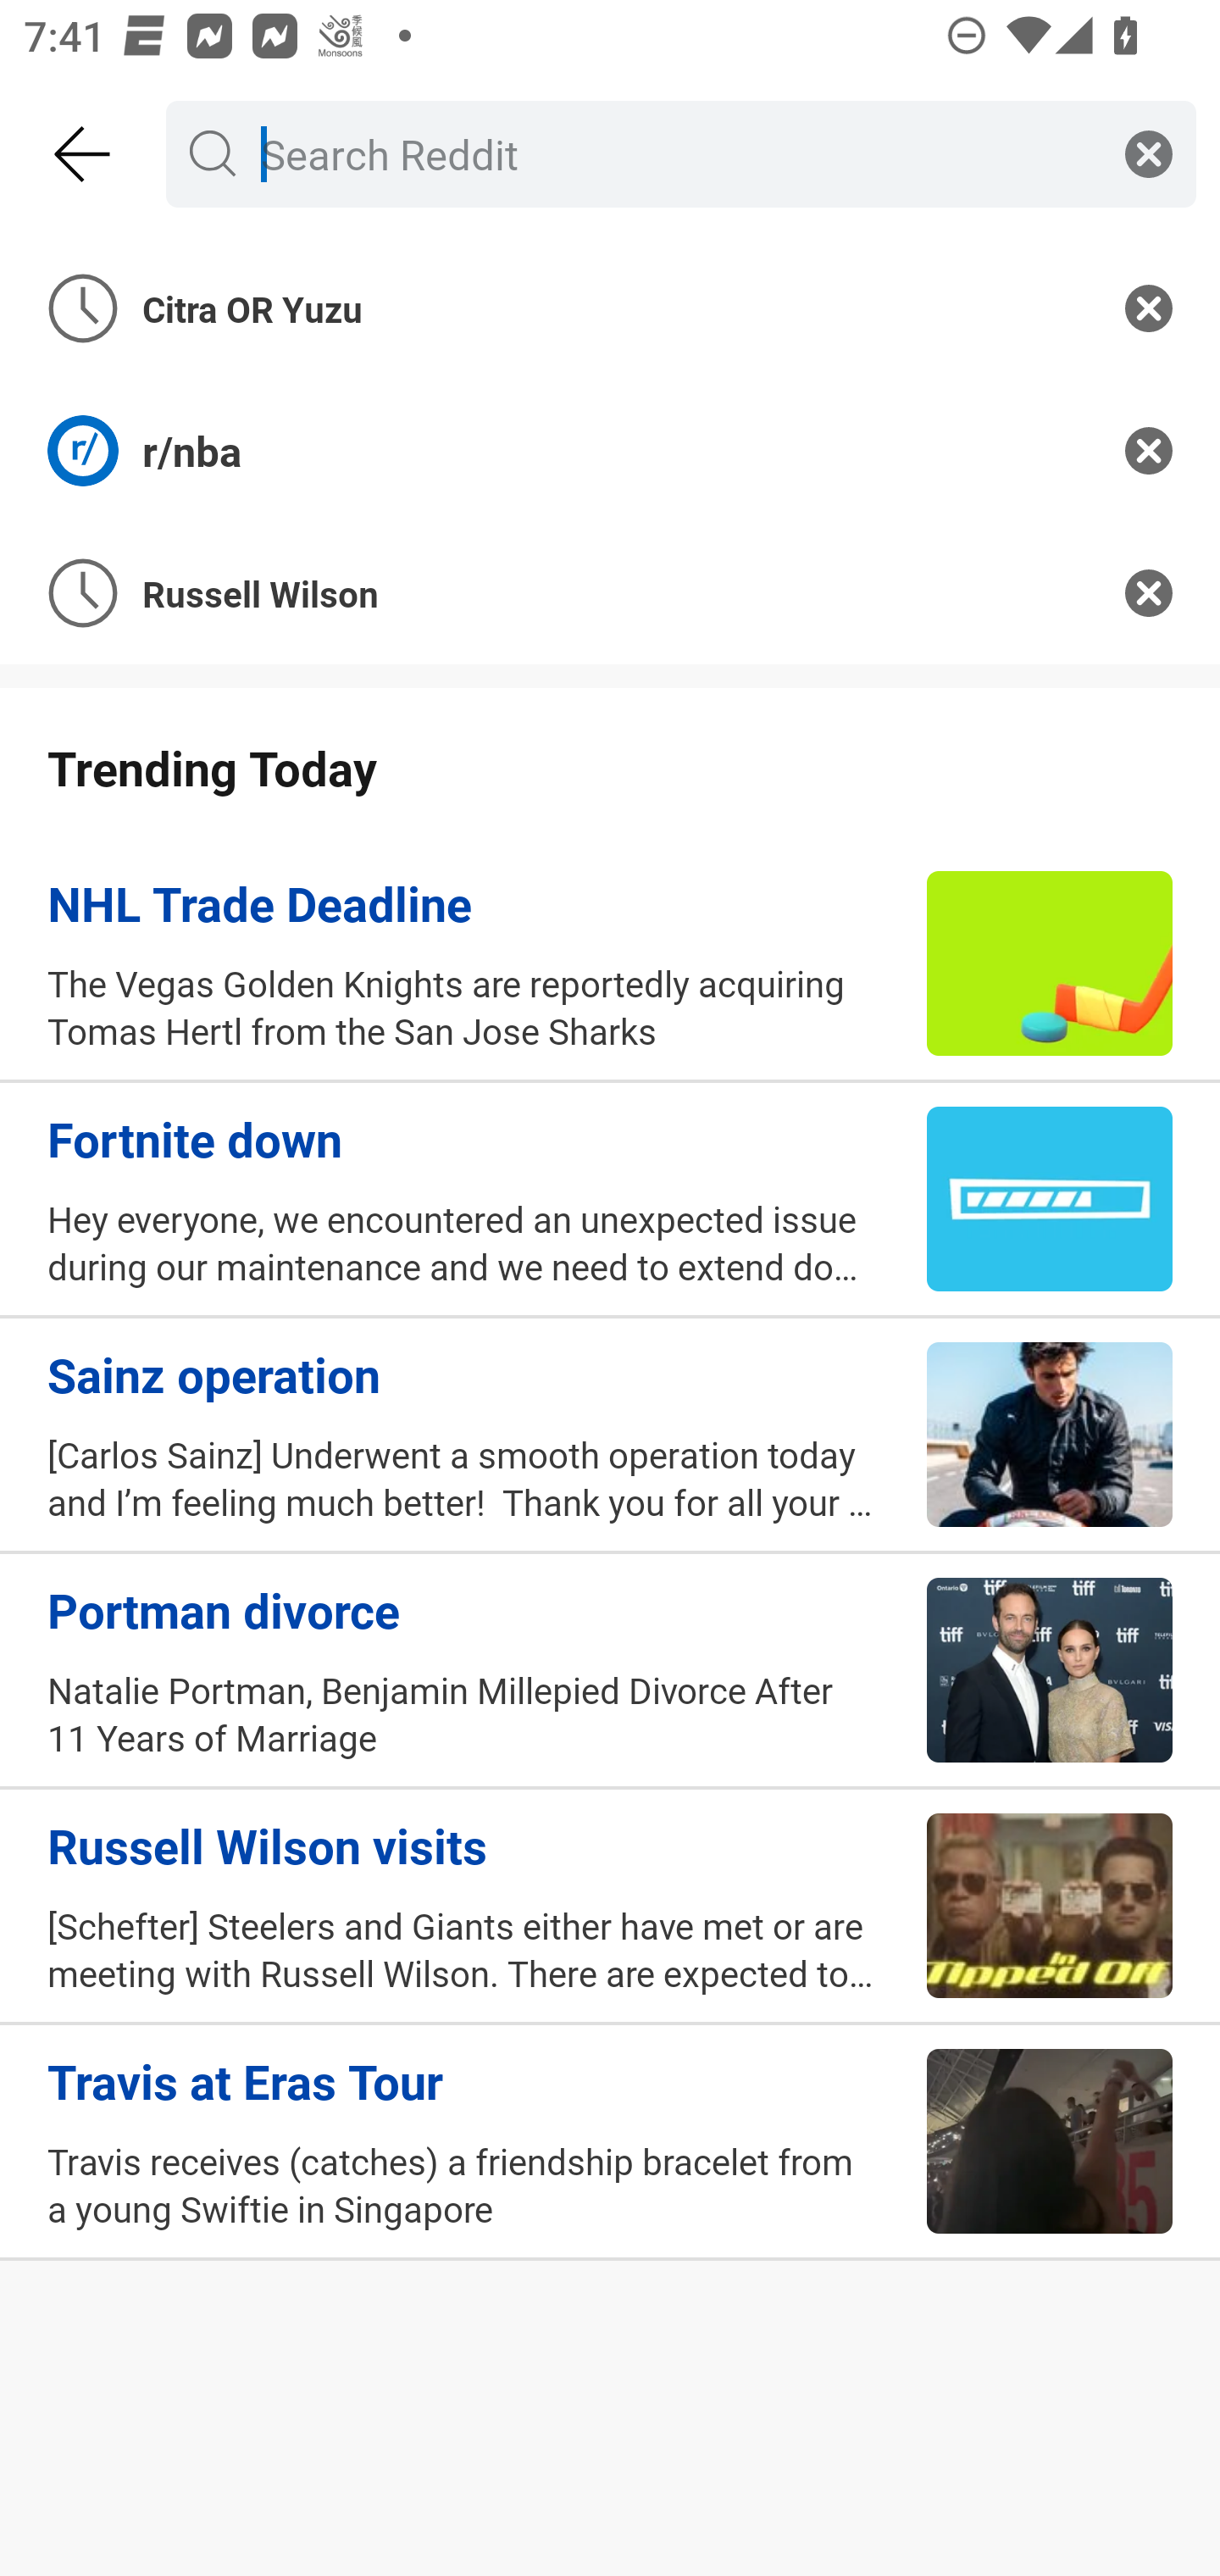  Describe the element at coordinates (83, 154) in the screenshot. I see `Back` at that location.